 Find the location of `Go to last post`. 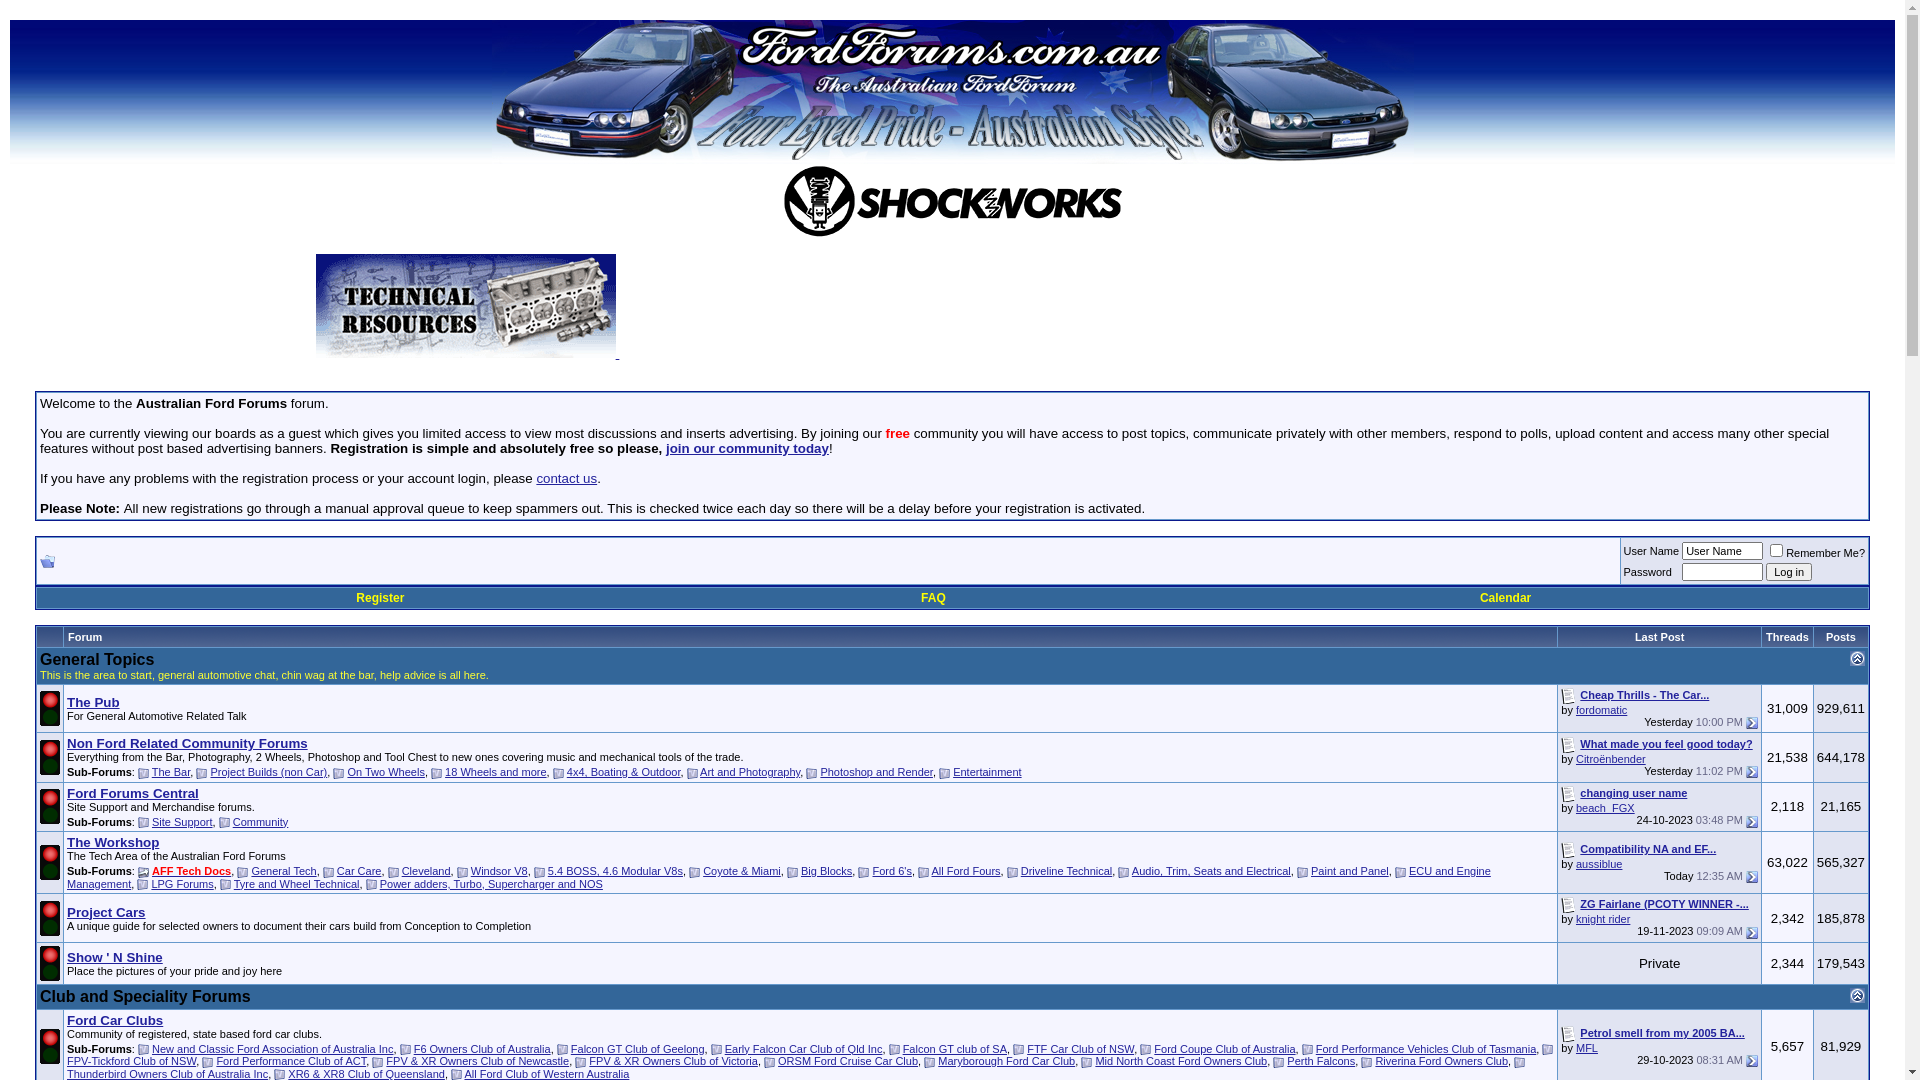

Go to last post is located at coordinates (1752, 822).